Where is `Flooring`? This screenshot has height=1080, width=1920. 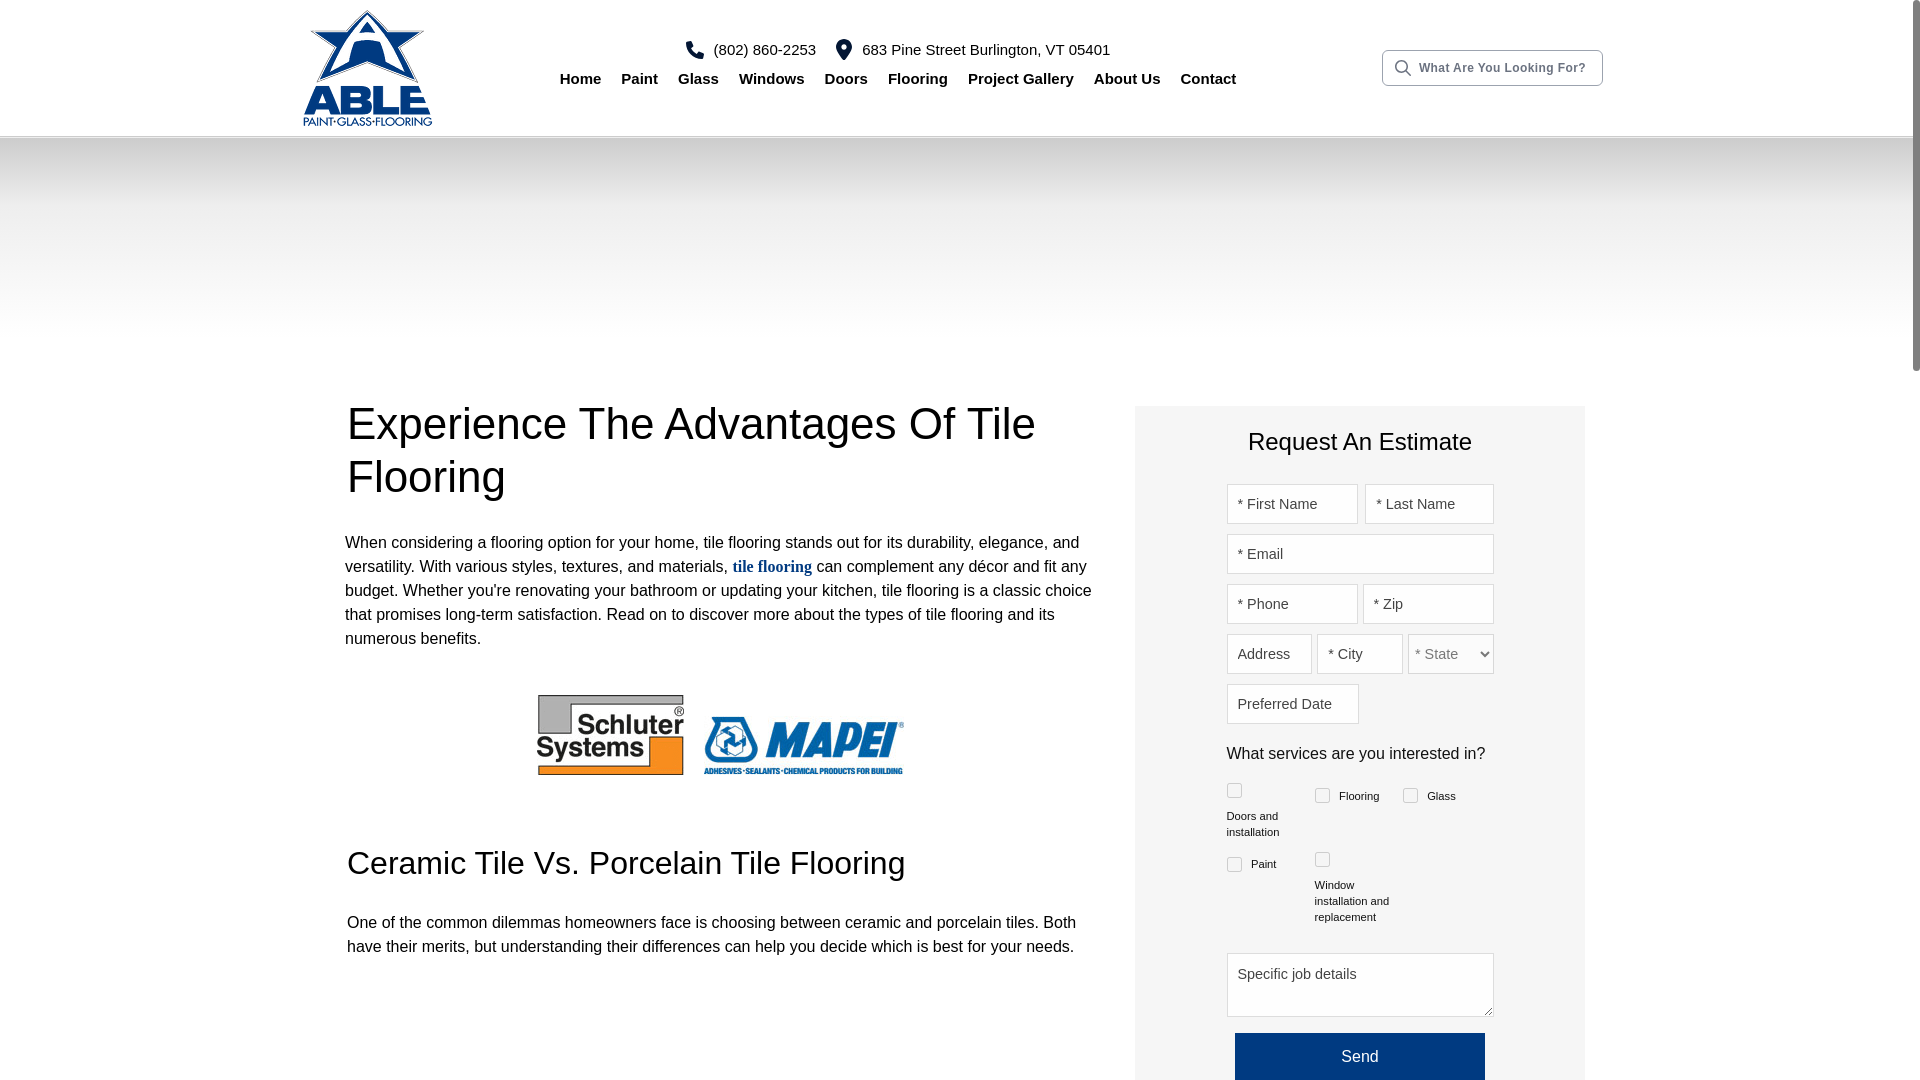
Flooring is located at coordinates (918, 79).